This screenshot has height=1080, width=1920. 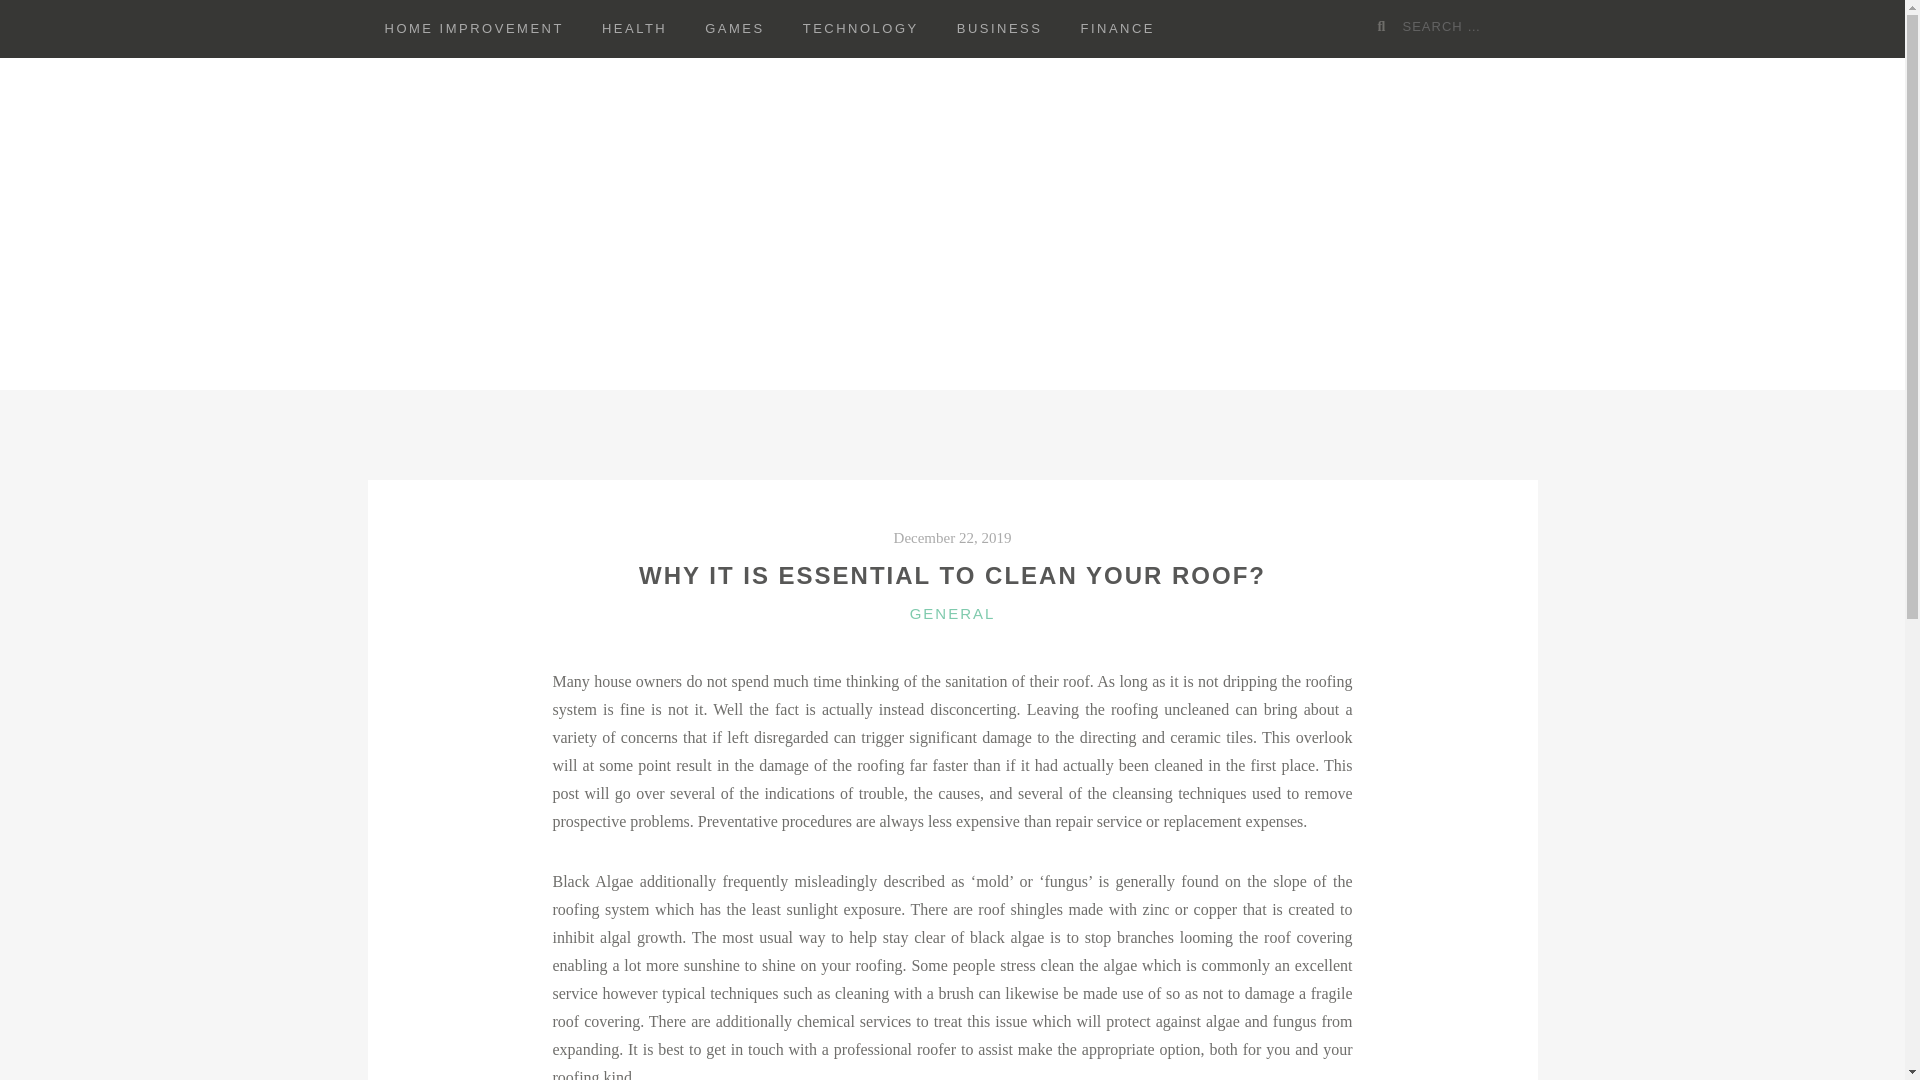 I want to click on TECHNOLOGY, so click(x=860, y=29).